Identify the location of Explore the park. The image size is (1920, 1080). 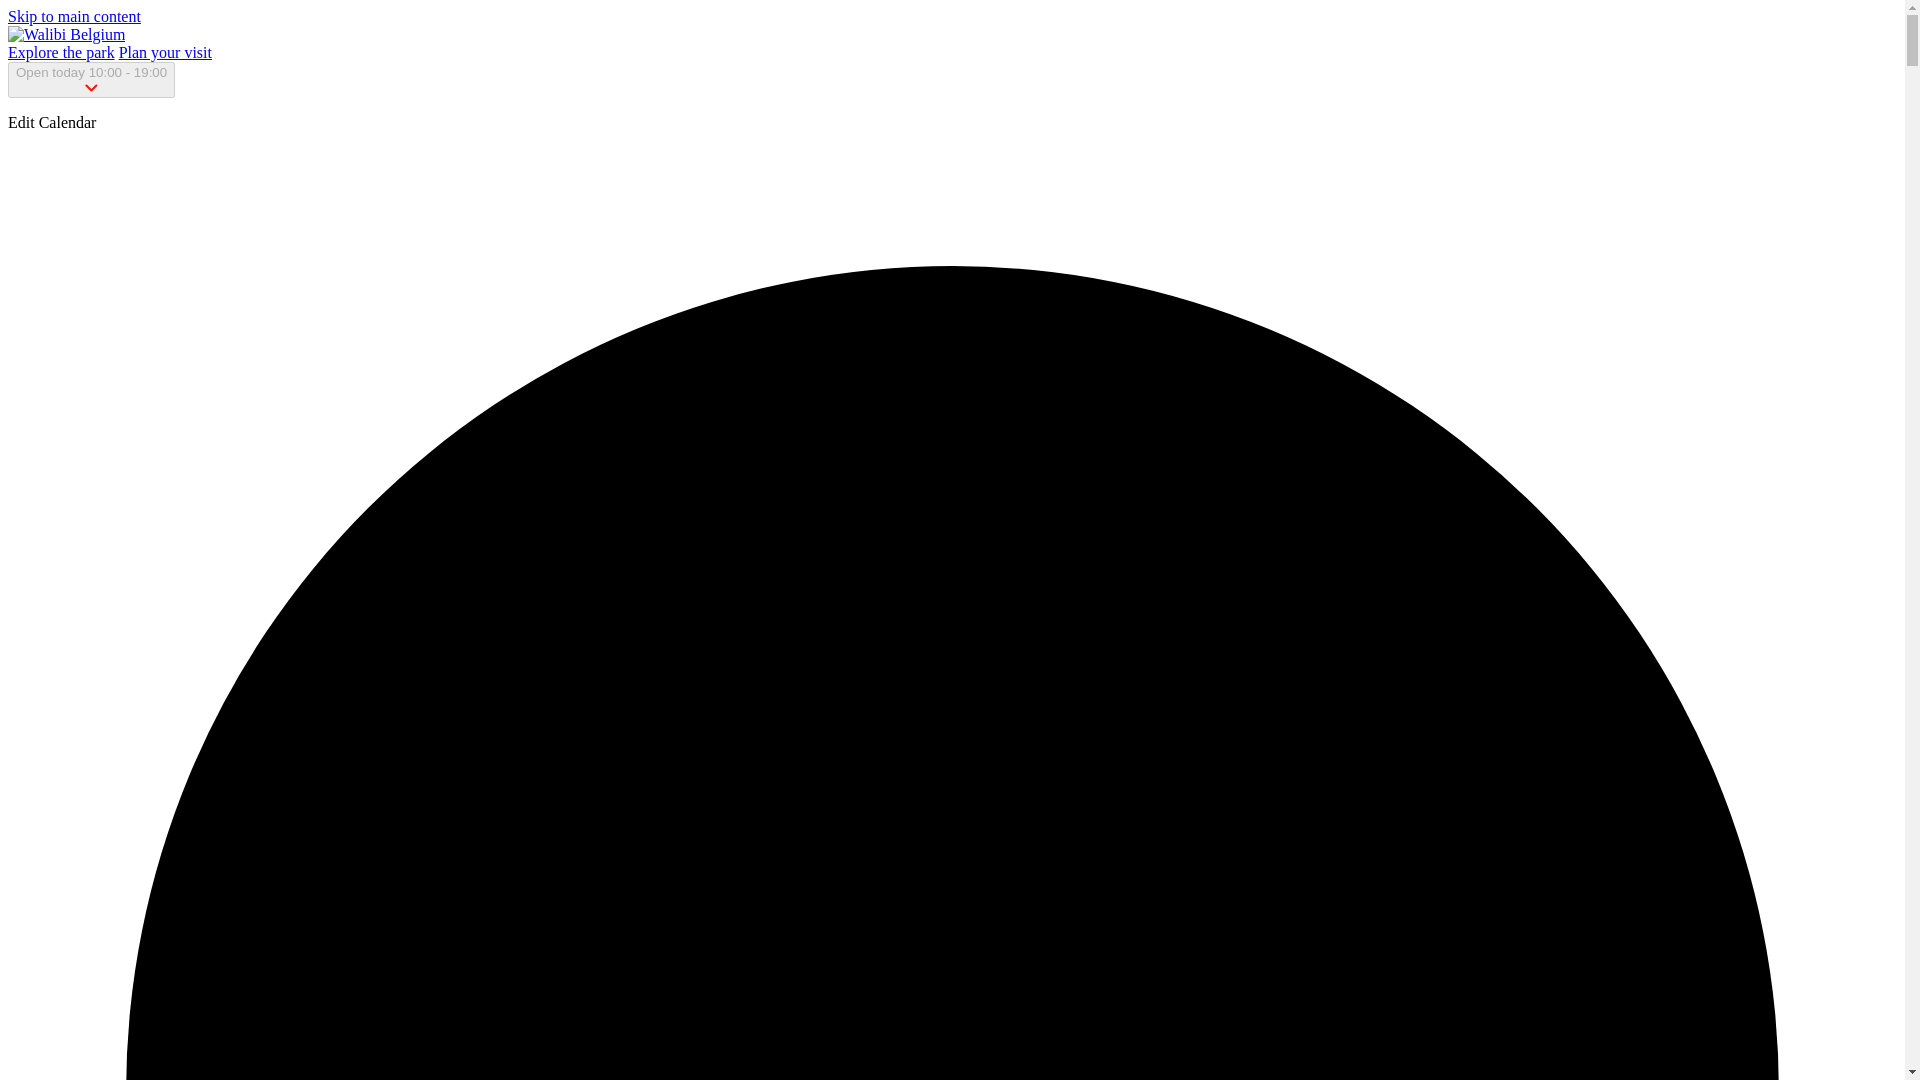
(61, 52).